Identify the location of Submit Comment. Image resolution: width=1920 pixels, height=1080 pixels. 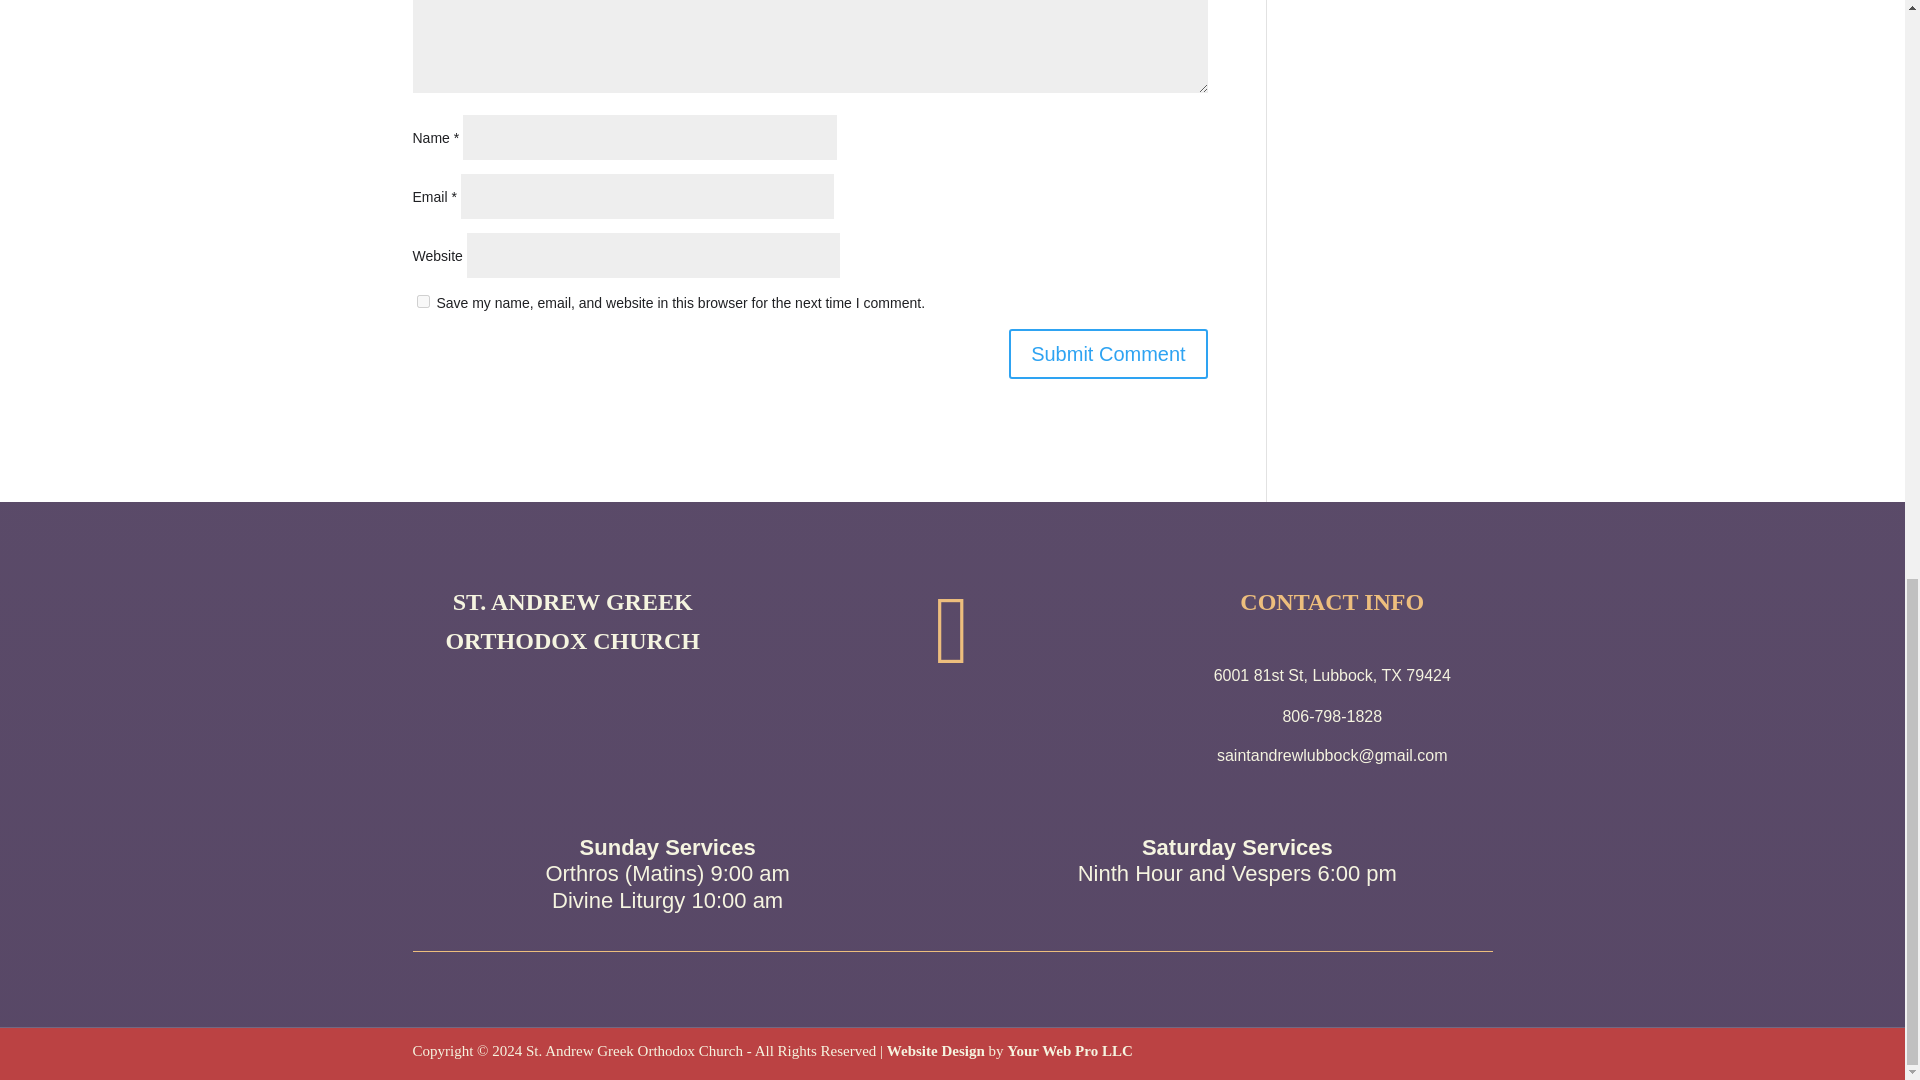
(1108, 354).